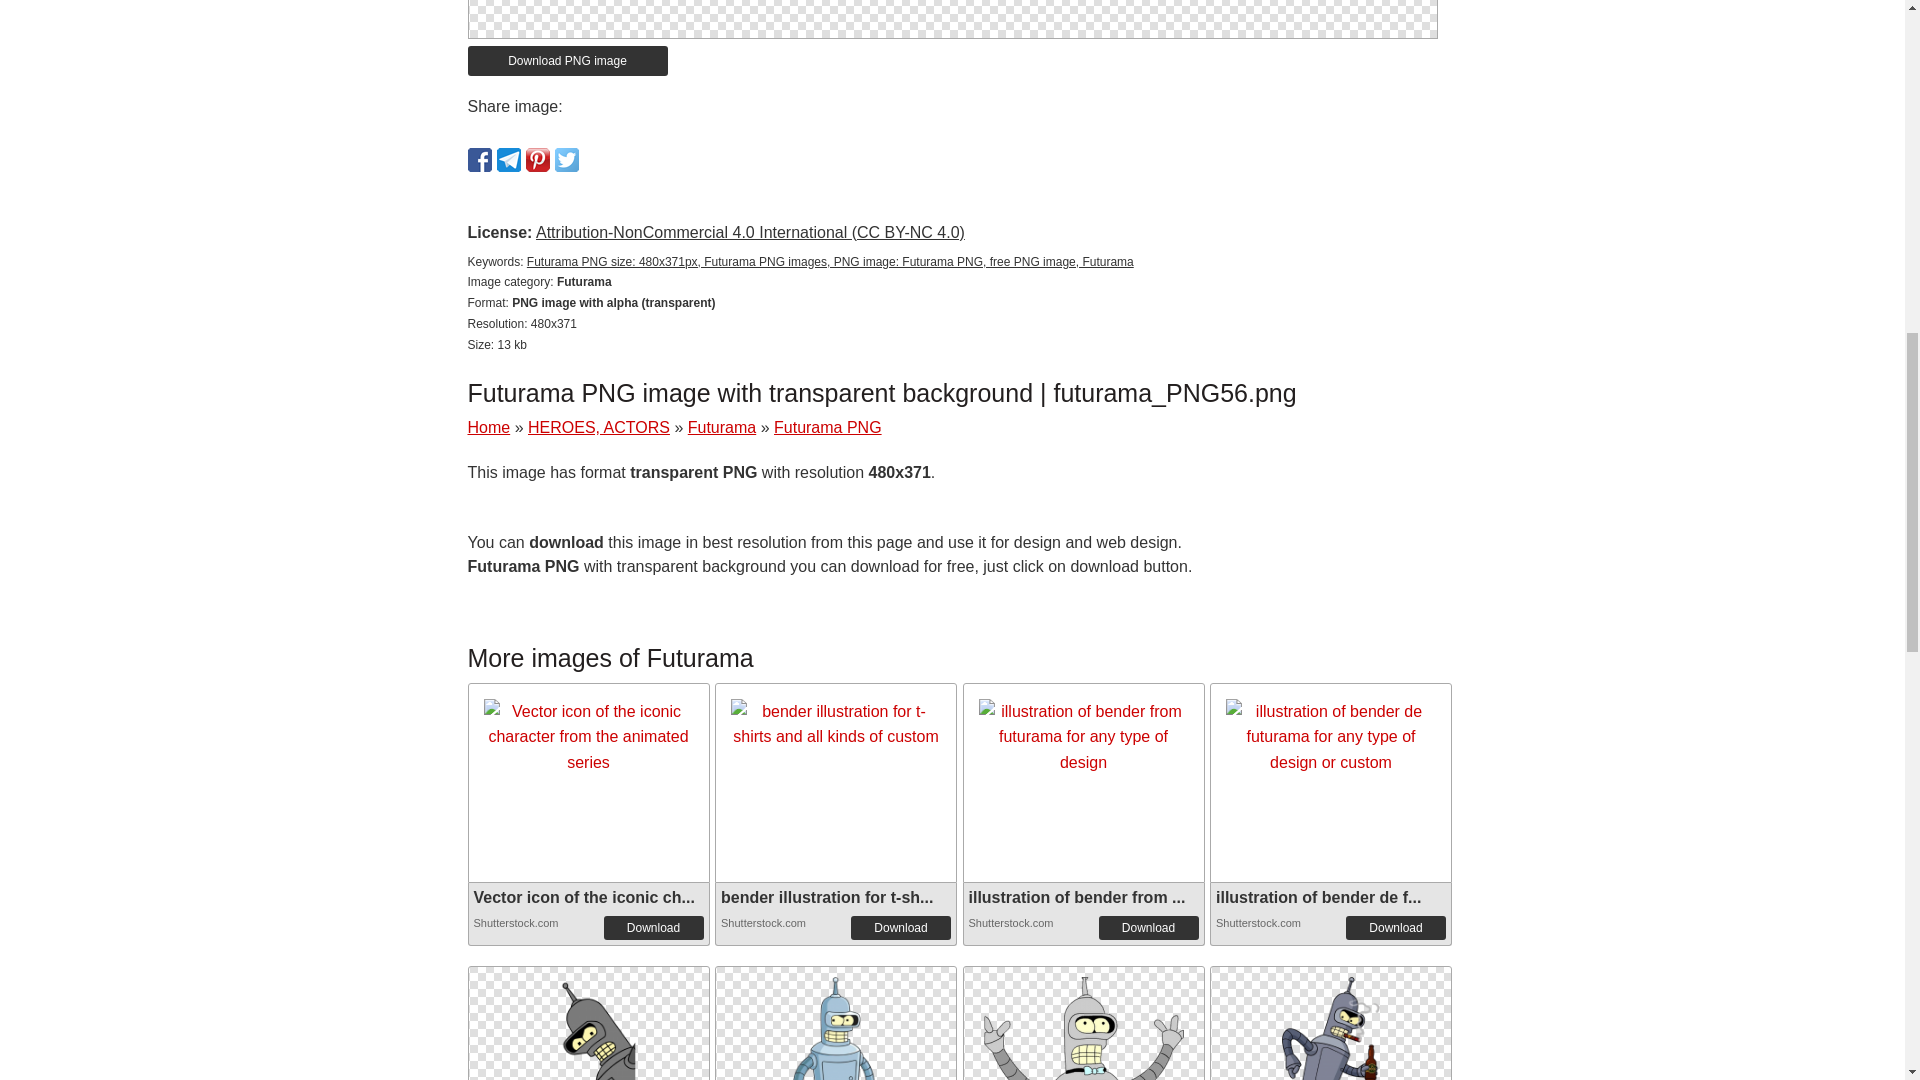 This screenshot has width=1920, height=1080. What do you see at coordinates (480, 159) in the screenshot?
I see `Share in Facebook` at bounding box center [480, 159].